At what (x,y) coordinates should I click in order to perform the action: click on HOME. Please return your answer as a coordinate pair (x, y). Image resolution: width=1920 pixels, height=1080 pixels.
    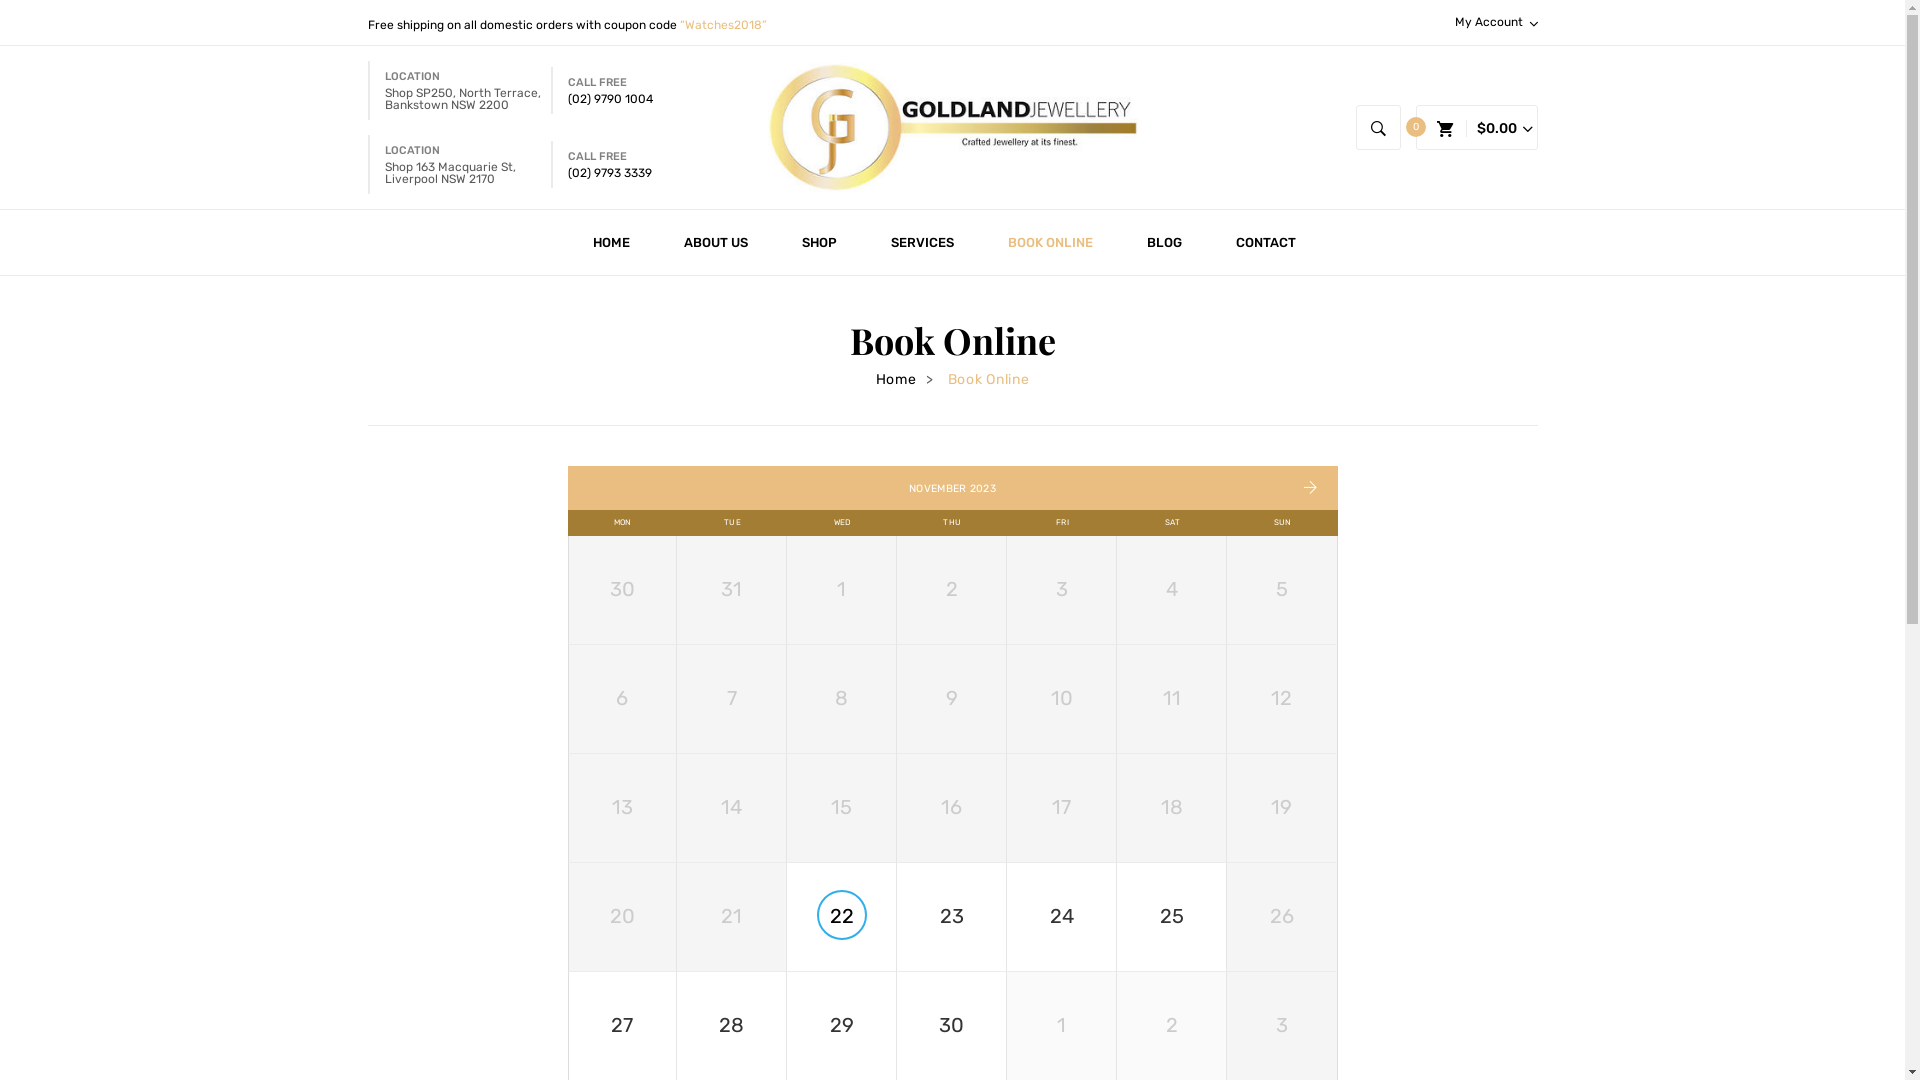
    Looking at the image, I should click on (619, 242).